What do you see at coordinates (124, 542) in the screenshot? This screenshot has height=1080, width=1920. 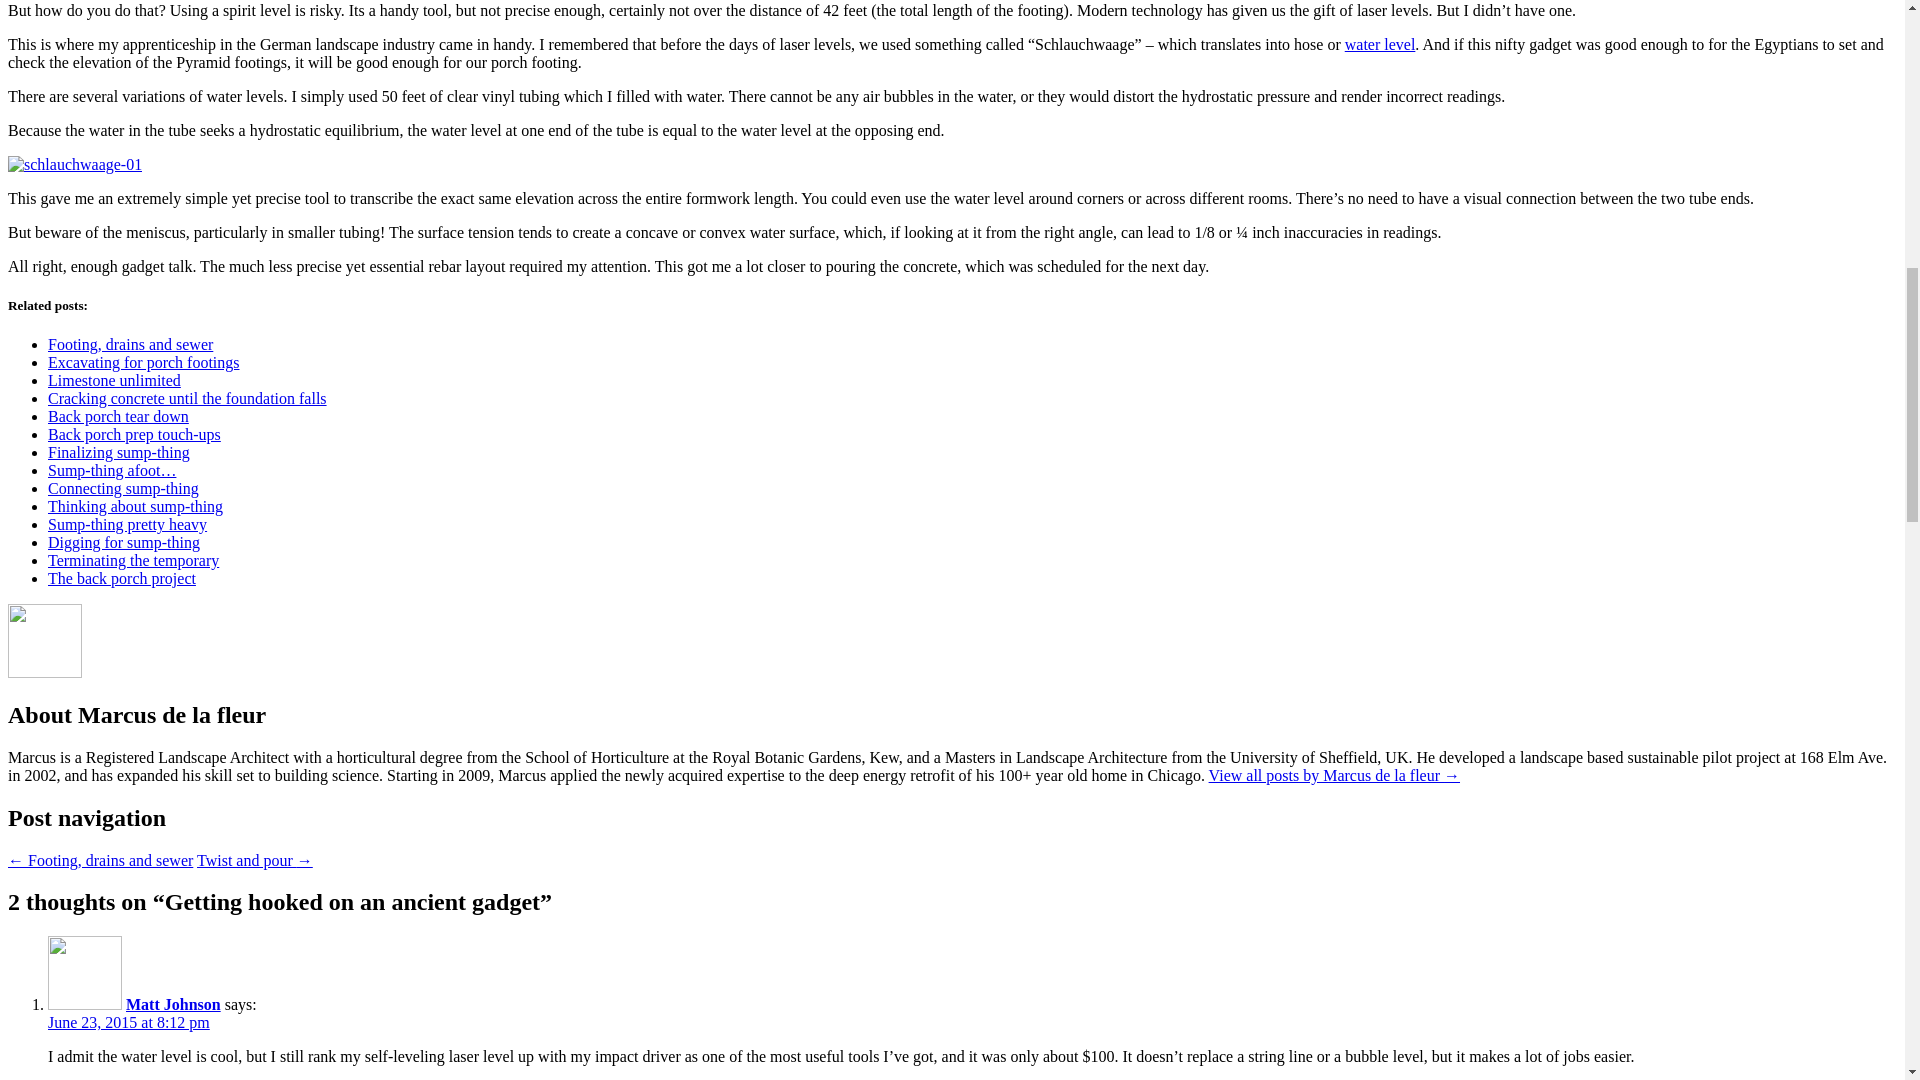 I see `Digging for sump-thing` at bounding box center [124, 542].